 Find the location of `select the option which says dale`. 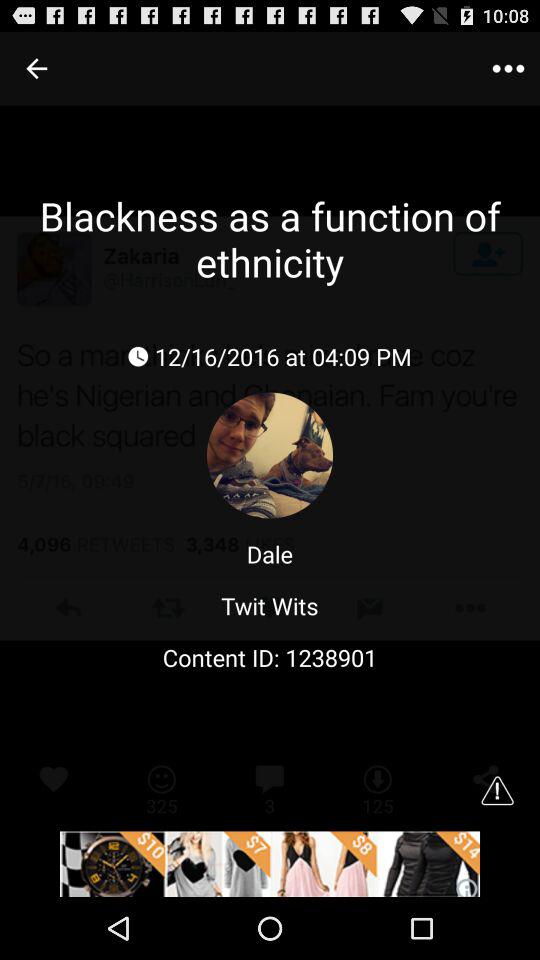

select the option which says dale is located at coordinates (270, 554).